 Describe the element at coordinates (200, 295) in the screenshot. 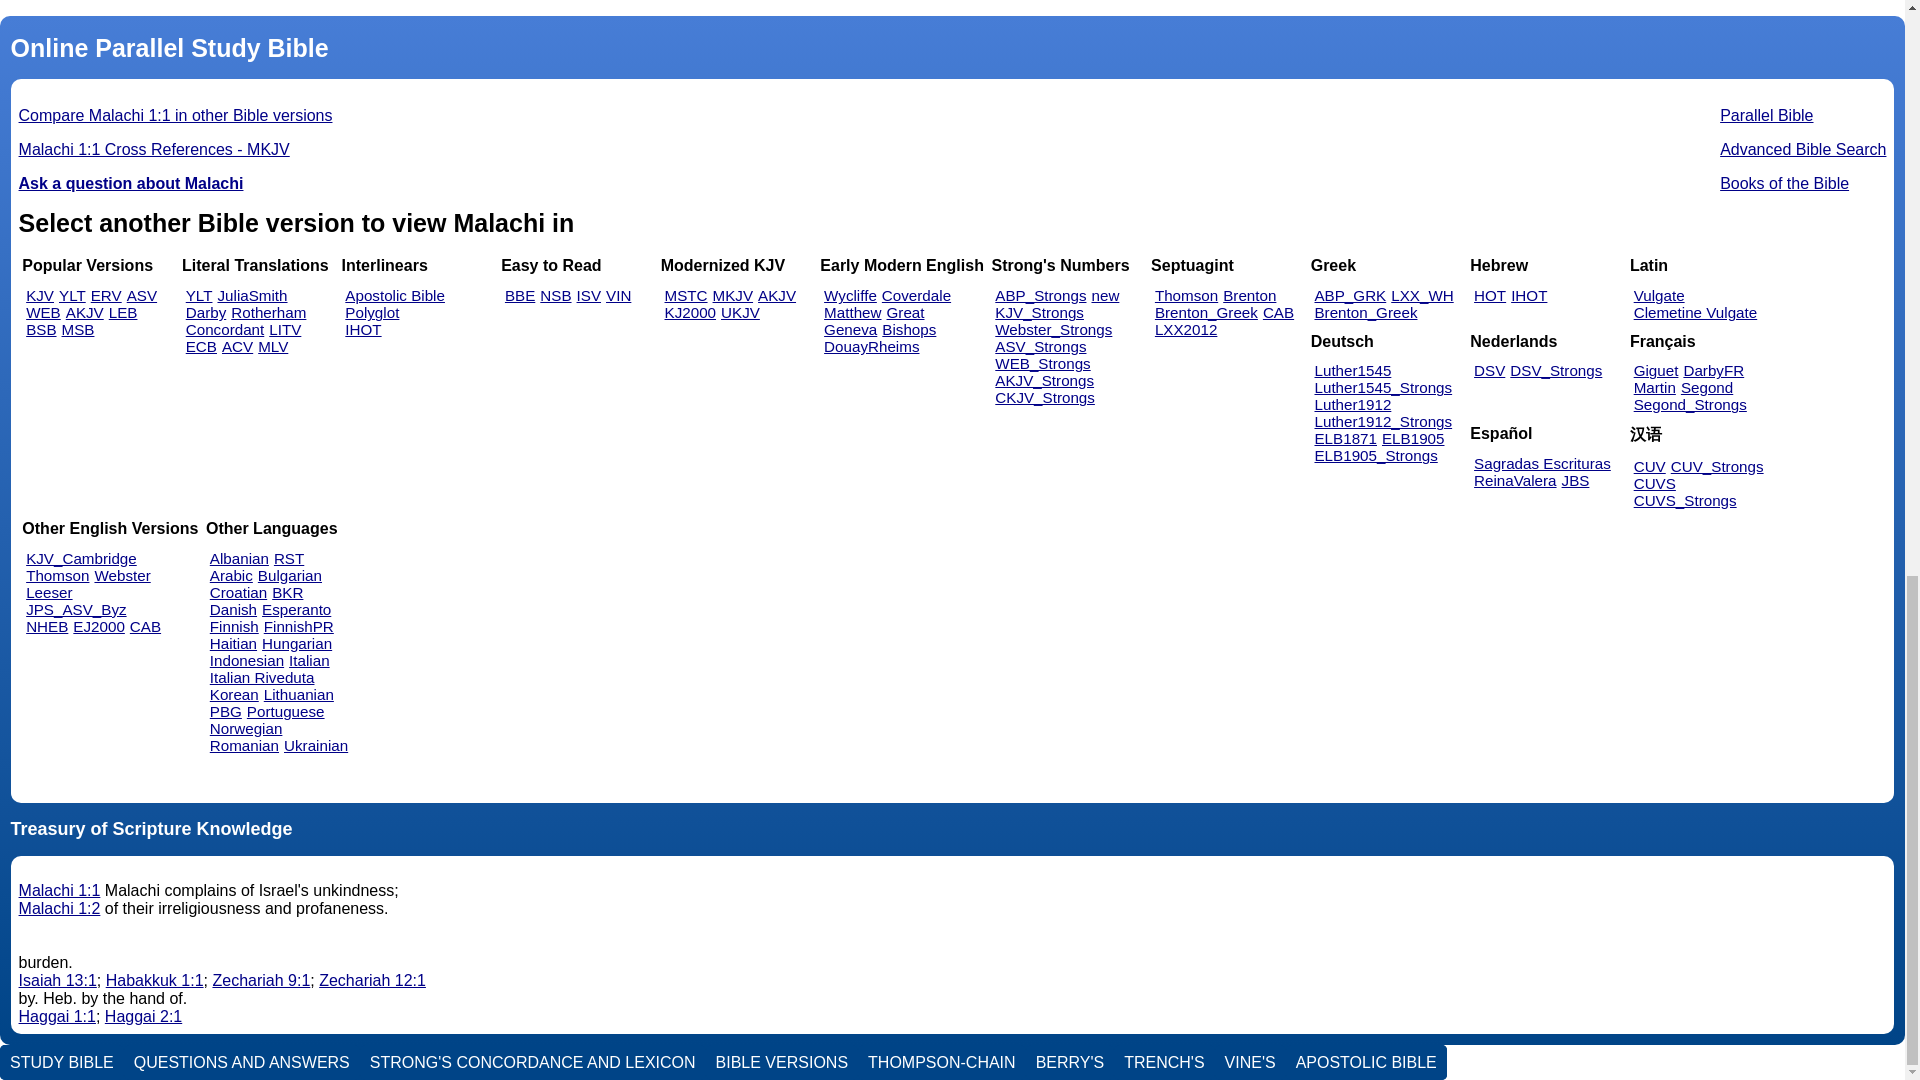

I see `YLT` at that location.